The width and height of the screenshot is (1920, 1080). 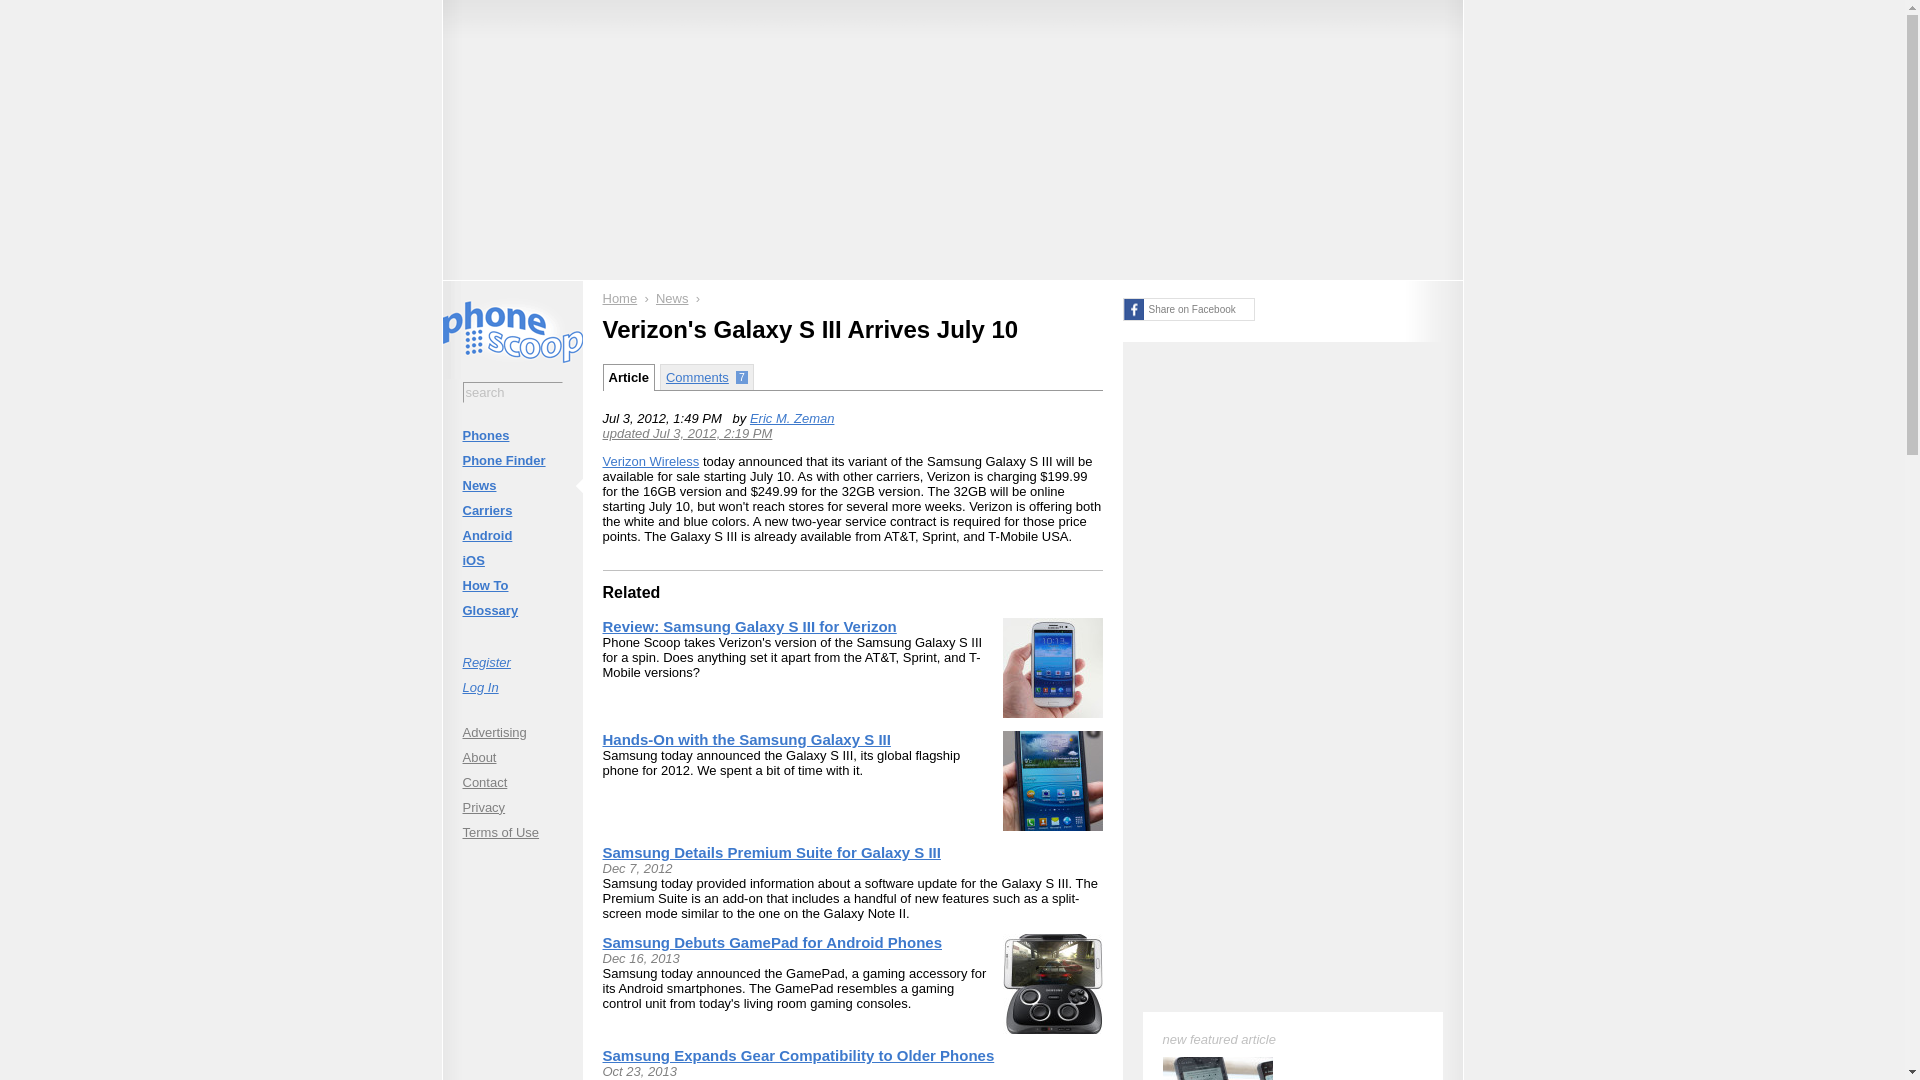 What do you see at coordinates (511, 782) in the screenshot?
I see `Contact` at bounding box center [511, 782].